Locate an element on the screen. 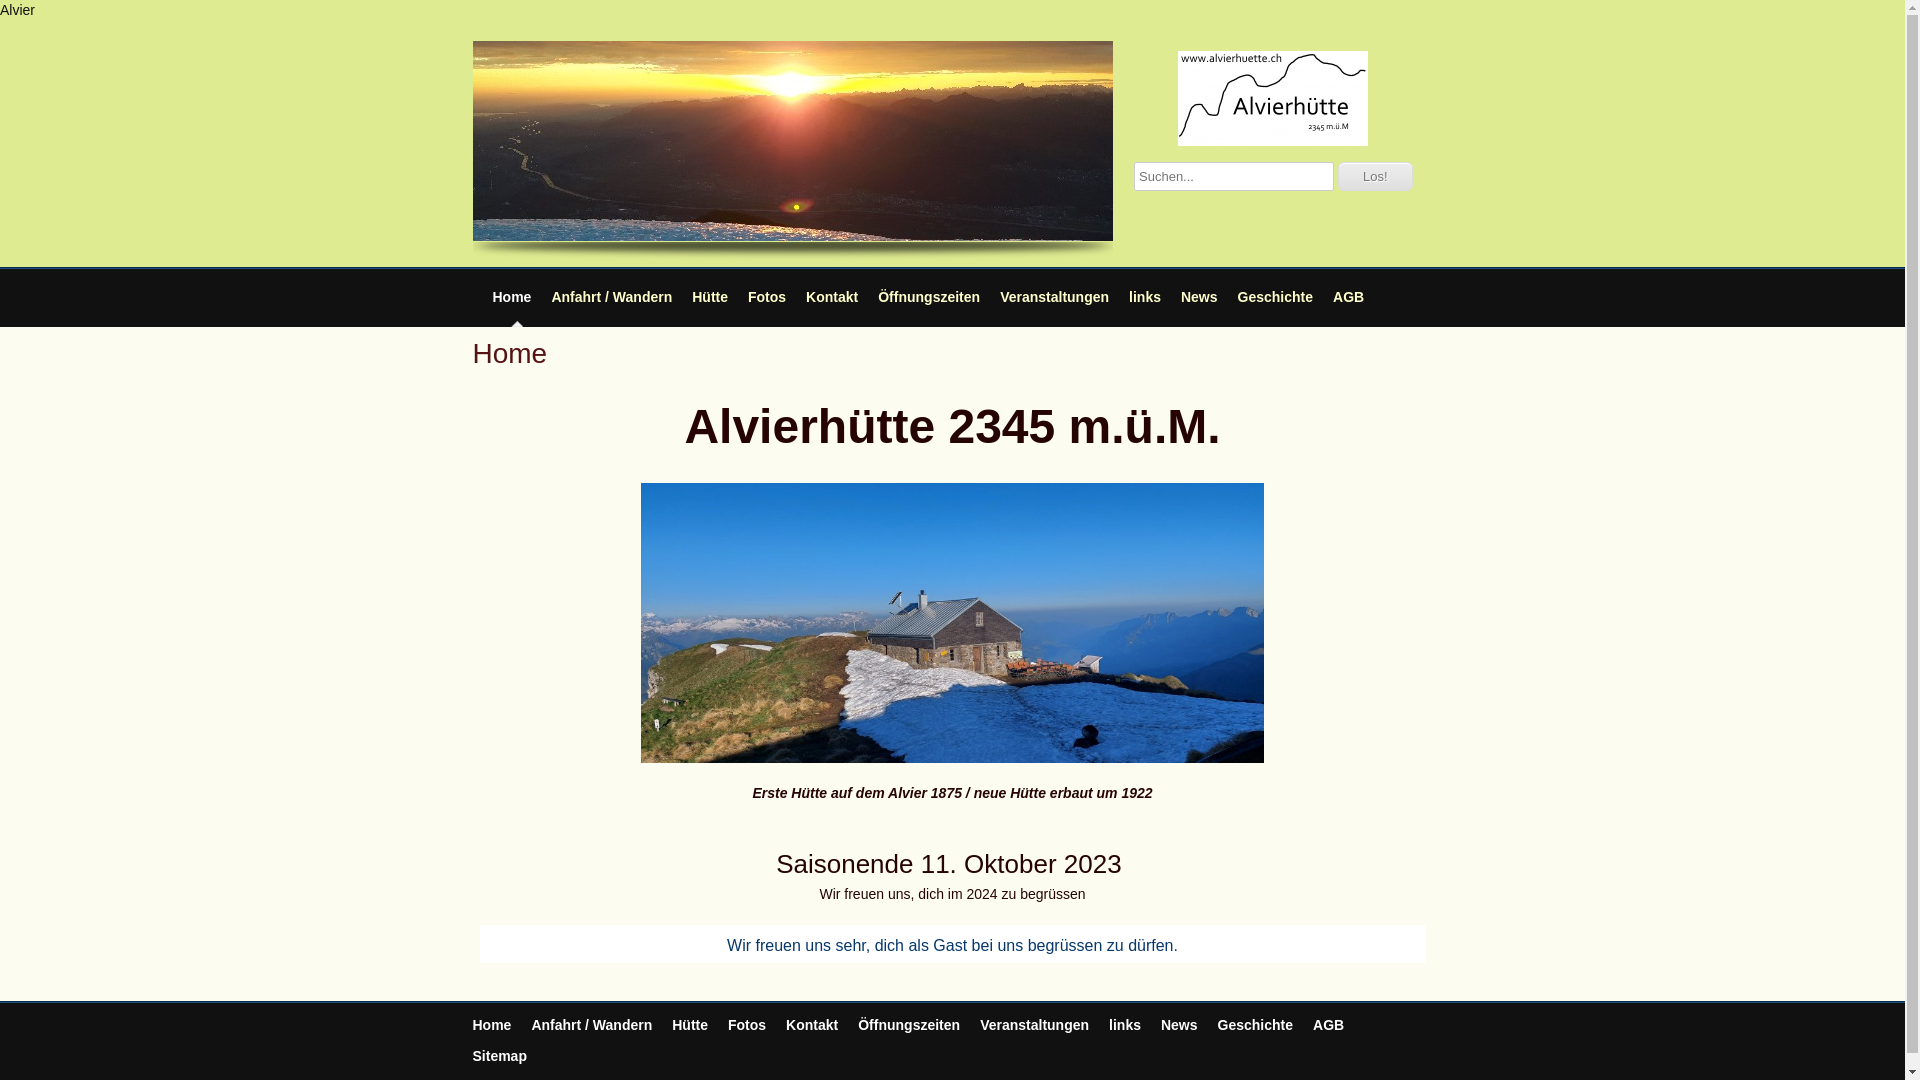  News is located at coordinates (1180, 1025).